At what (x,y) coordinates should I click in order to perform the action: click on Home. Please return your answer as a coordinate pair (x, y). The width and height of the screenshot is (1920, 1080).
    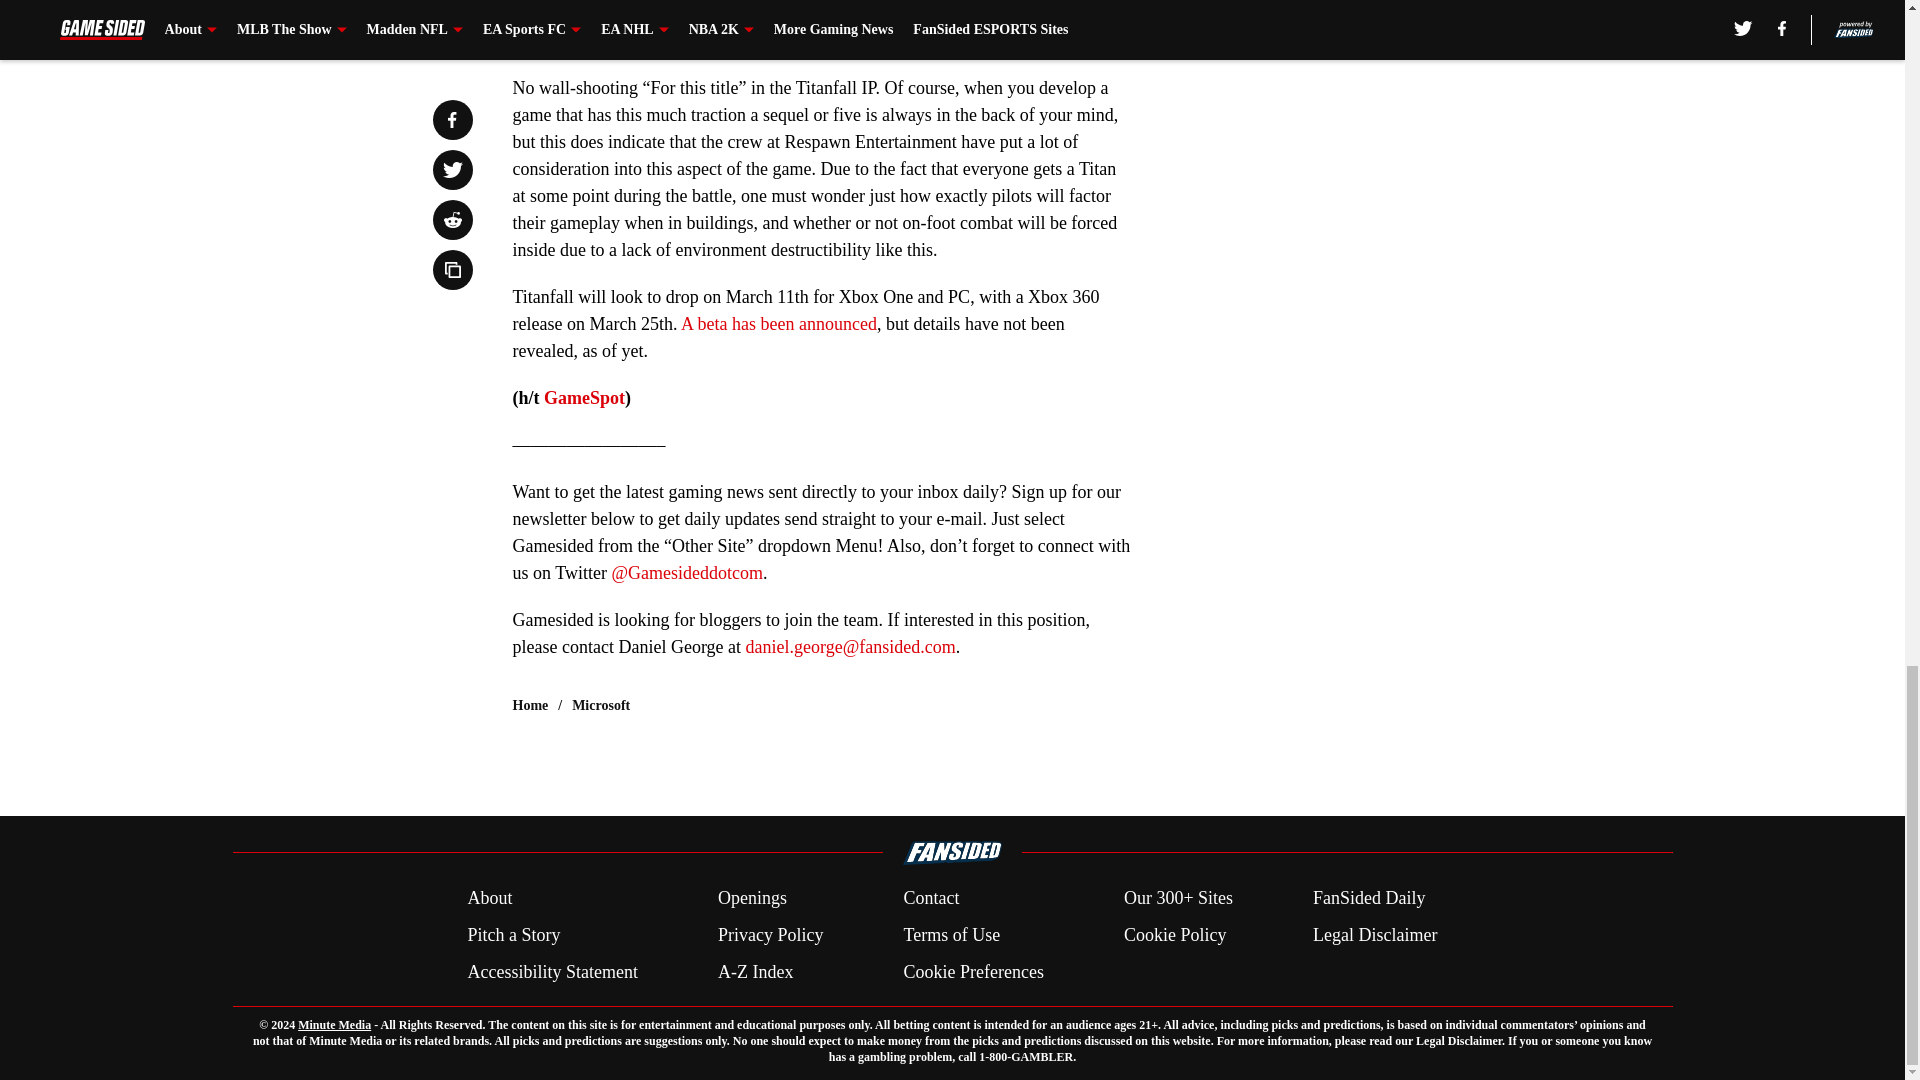
    Looking at the image, I should click on (530, 706).